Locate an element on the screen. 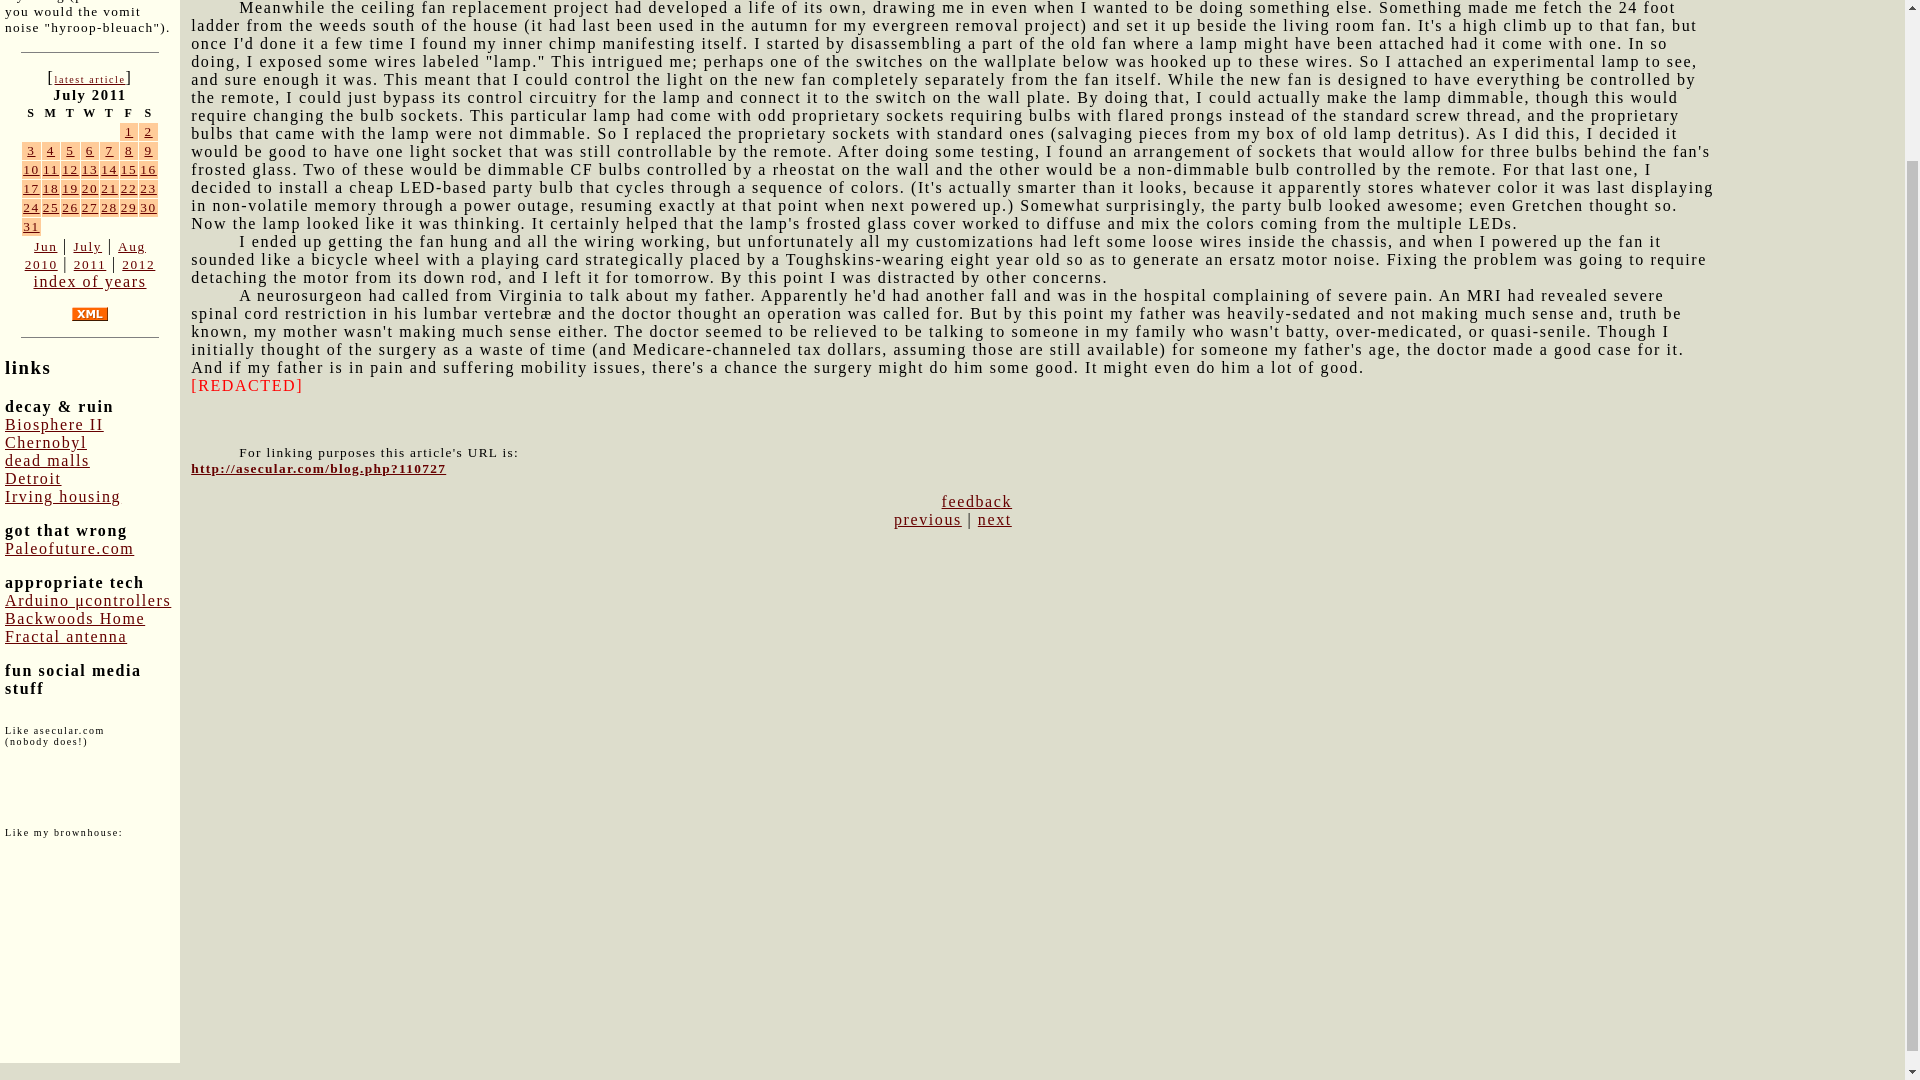 The width and height of the screenshot is (1920, 1080). 19 is located at coordinates (70, 188).